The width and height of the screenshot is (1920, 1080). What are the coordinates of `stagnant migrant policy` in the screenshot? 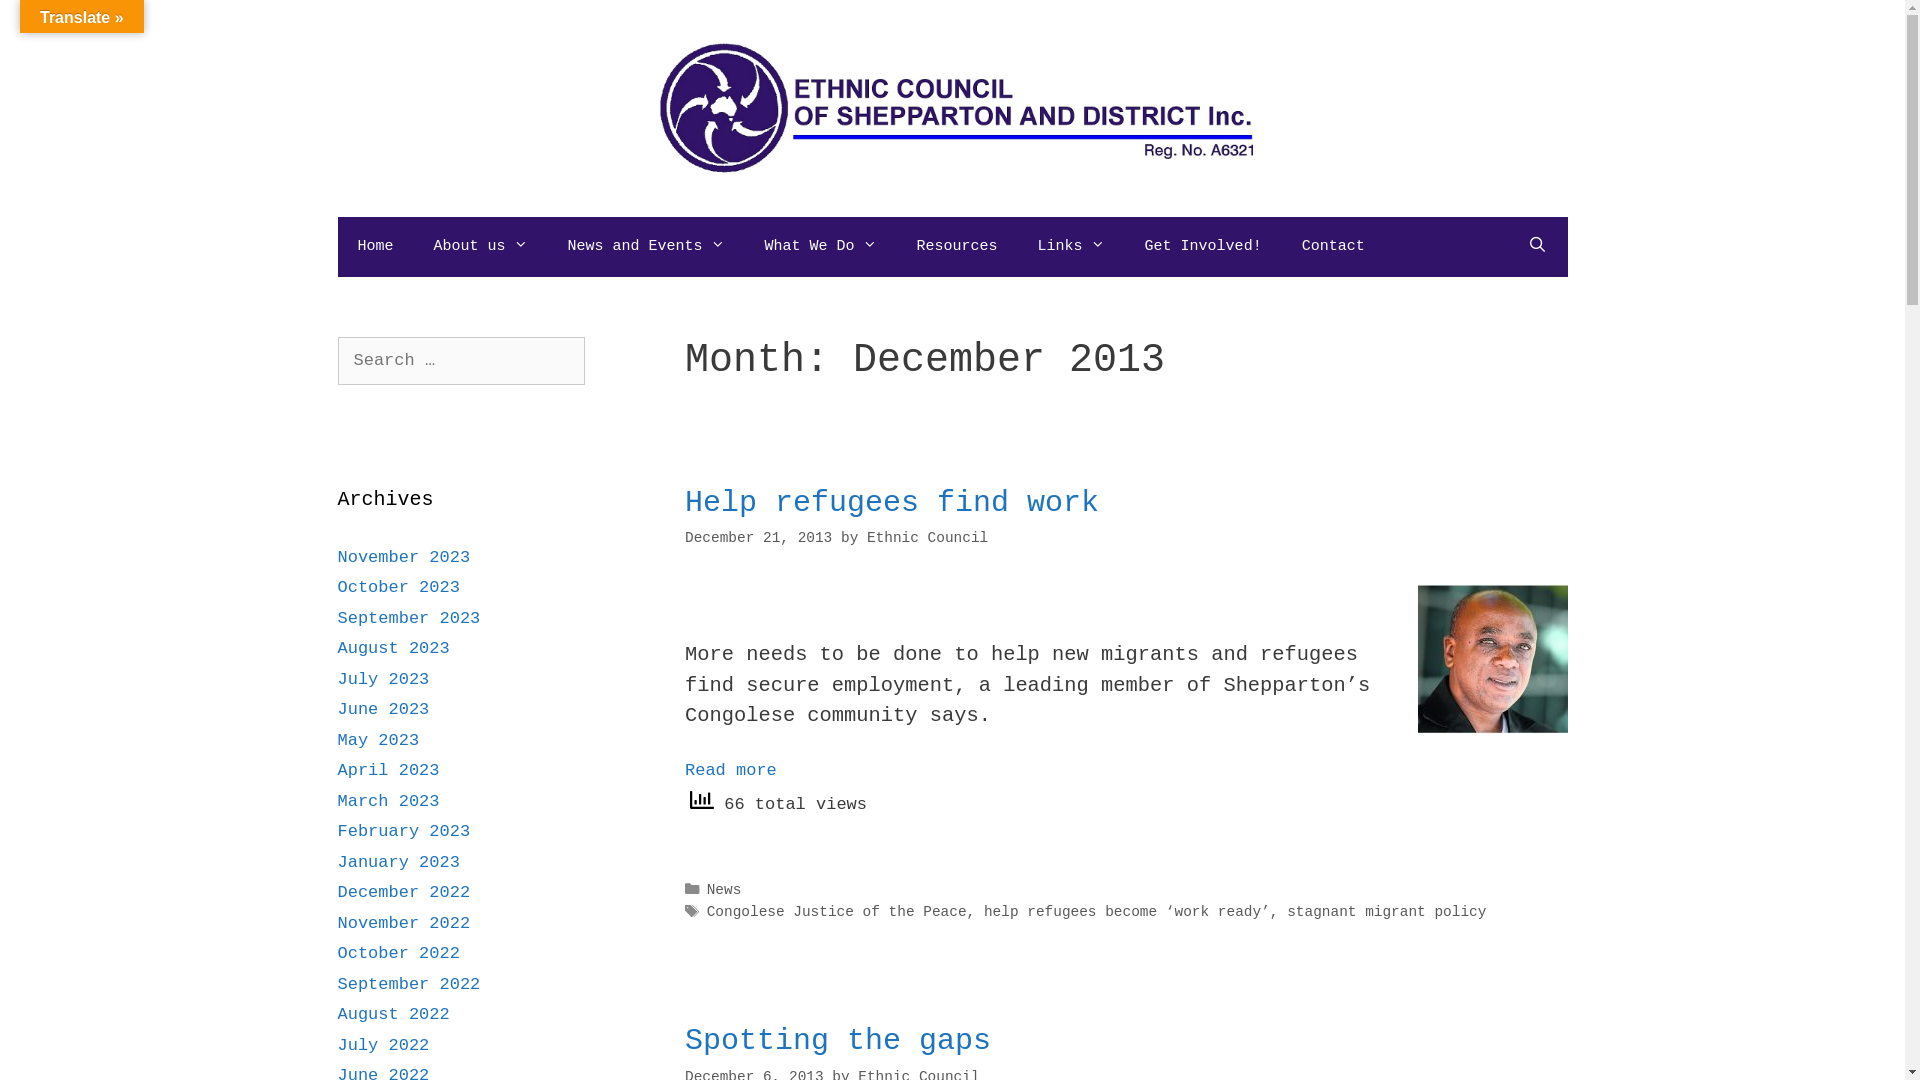 It's located at (1386, 912).